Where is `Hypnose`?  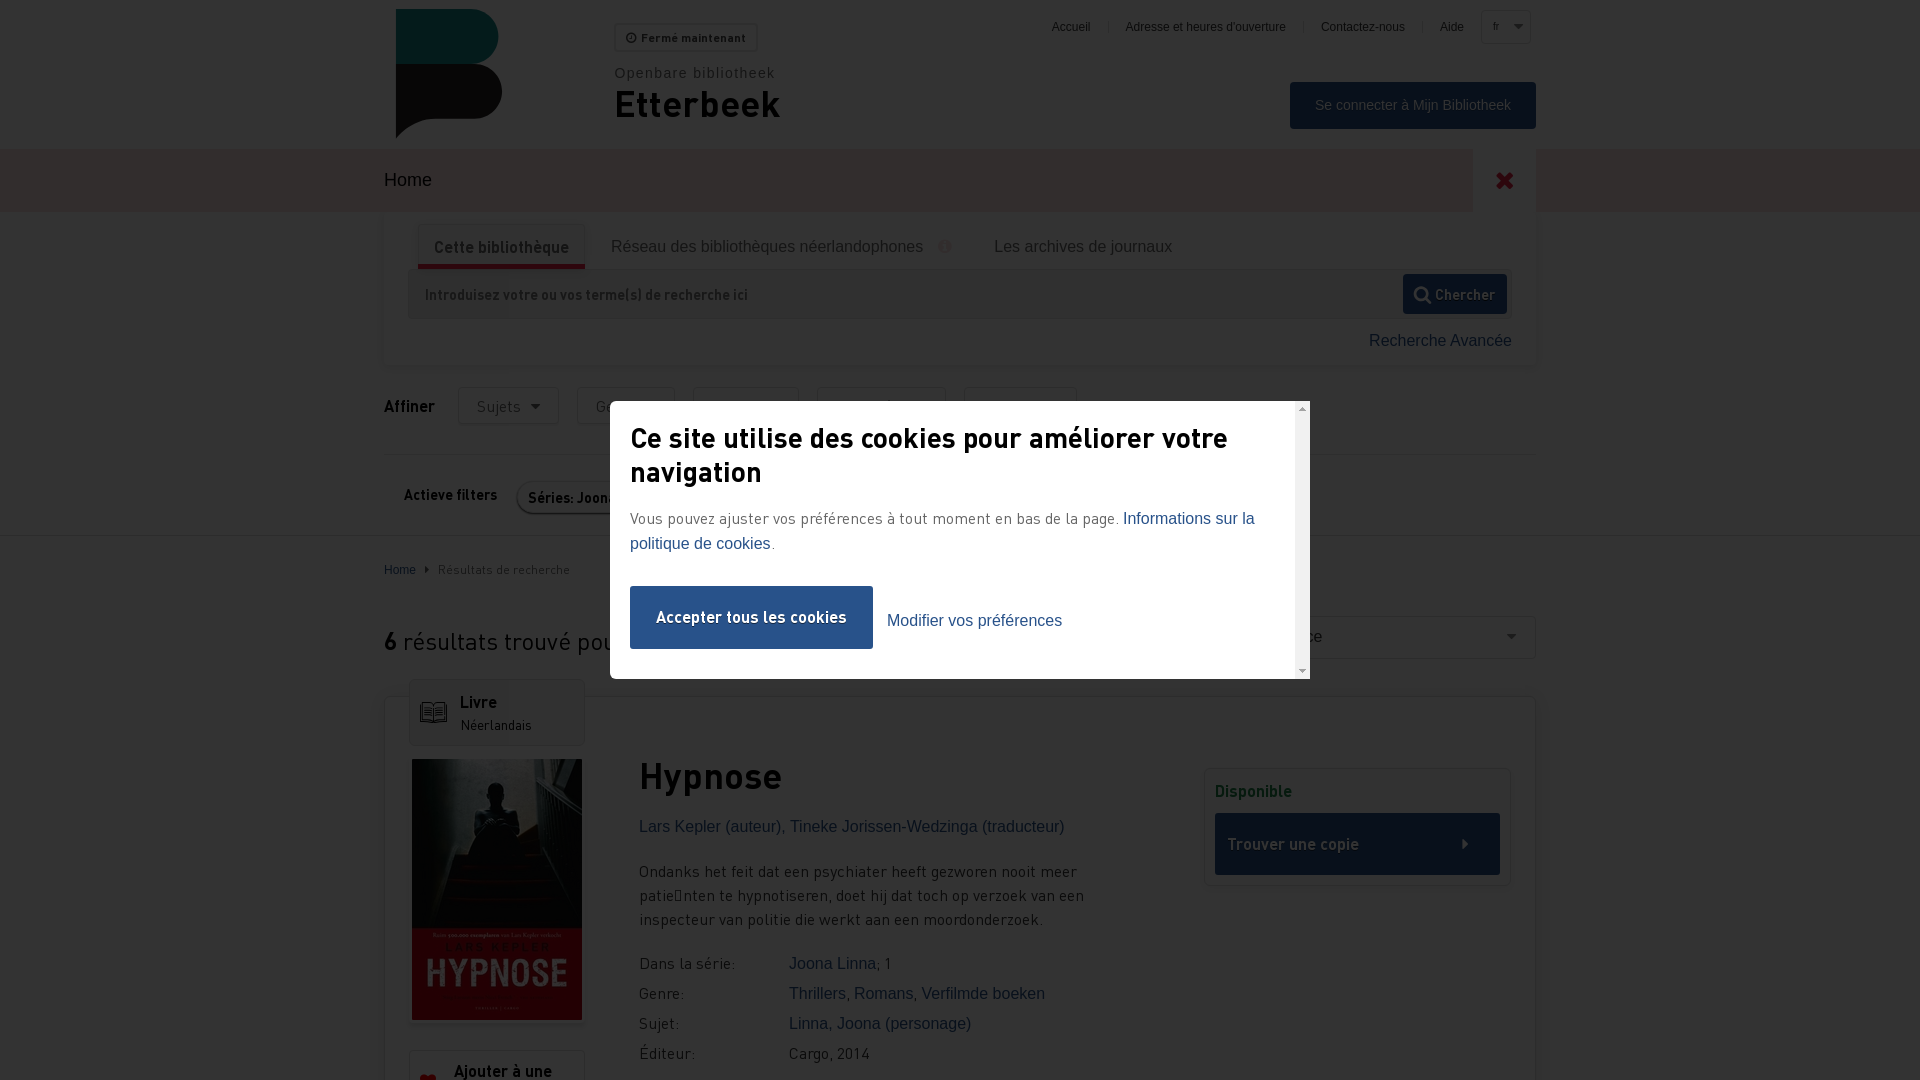
Hypnose is located at coordinates (892, 776).